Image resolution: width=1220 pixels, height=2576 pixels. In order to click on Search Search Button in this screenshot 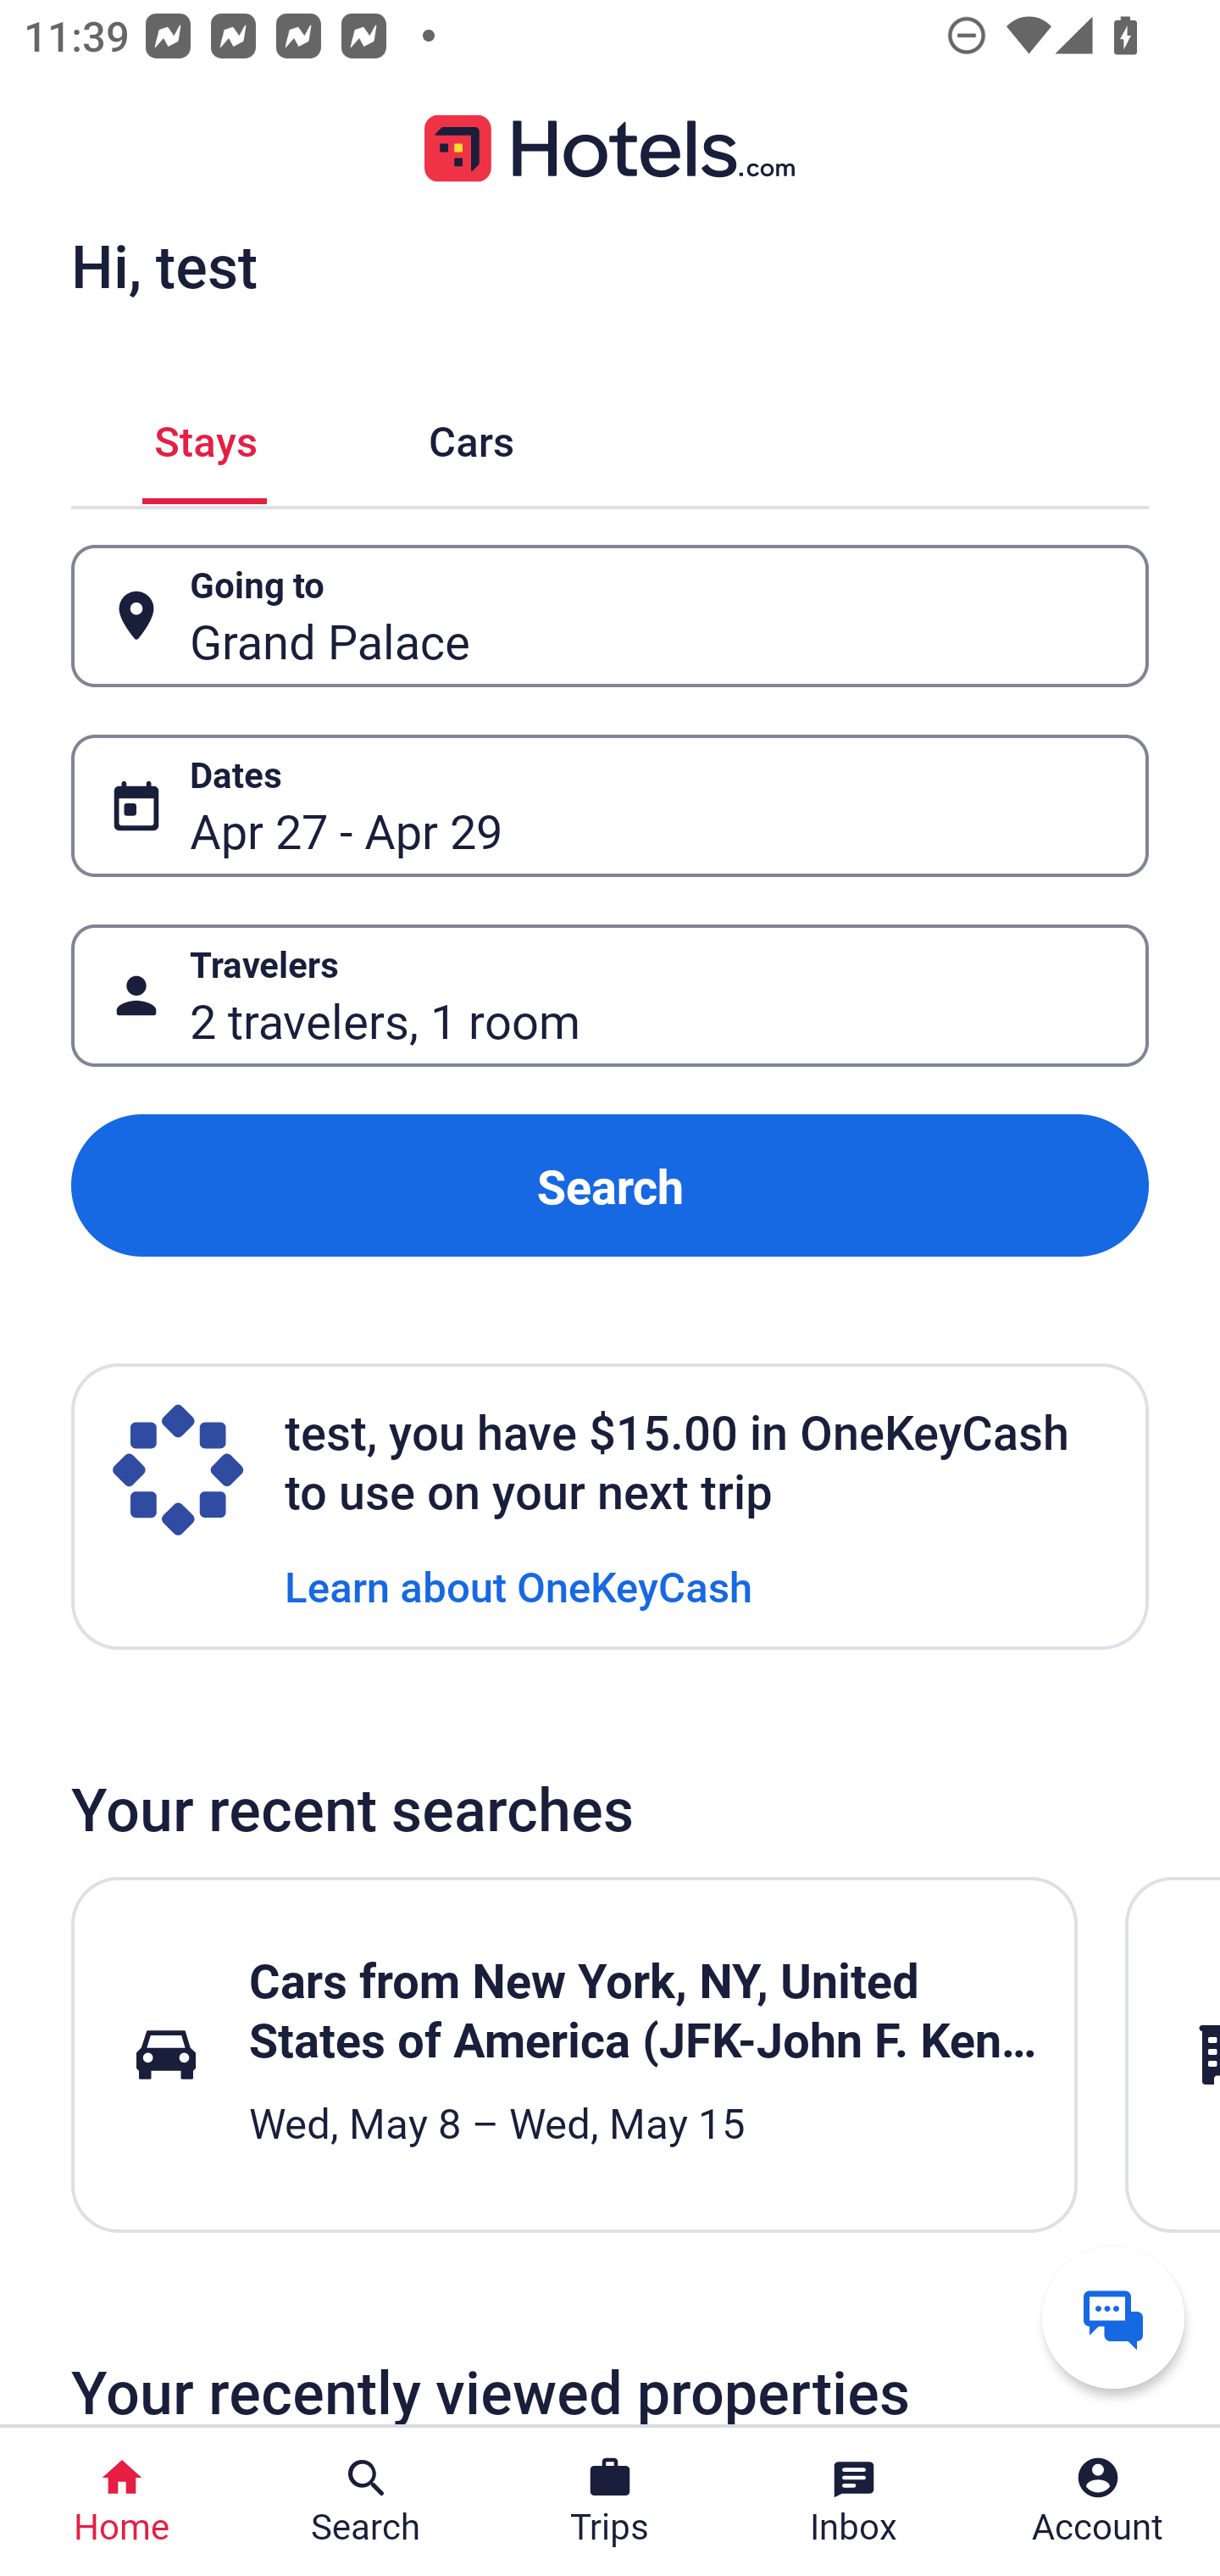, I will do `click(366, 2501)`.